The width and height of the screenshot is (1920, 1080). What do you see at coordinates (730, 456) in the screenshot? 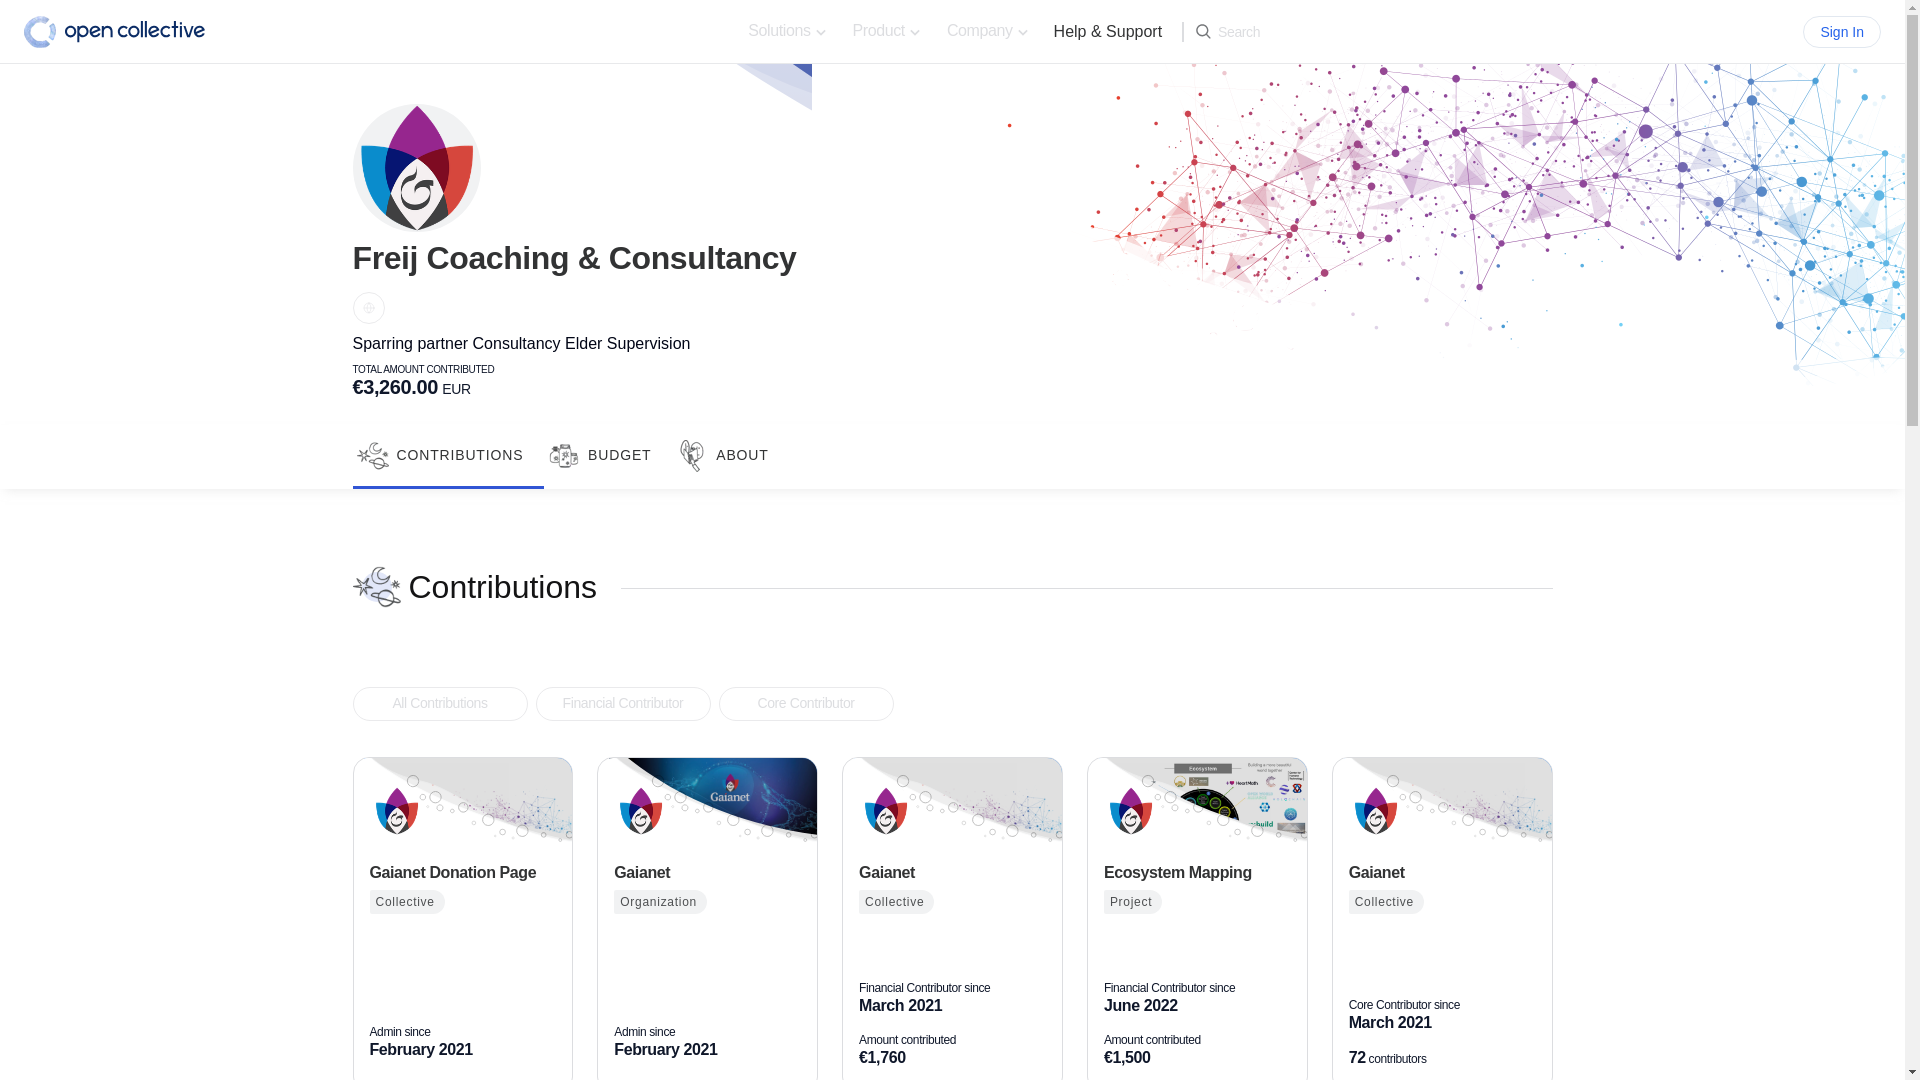
I see `ABOUT` at bounding box center [730, 456].